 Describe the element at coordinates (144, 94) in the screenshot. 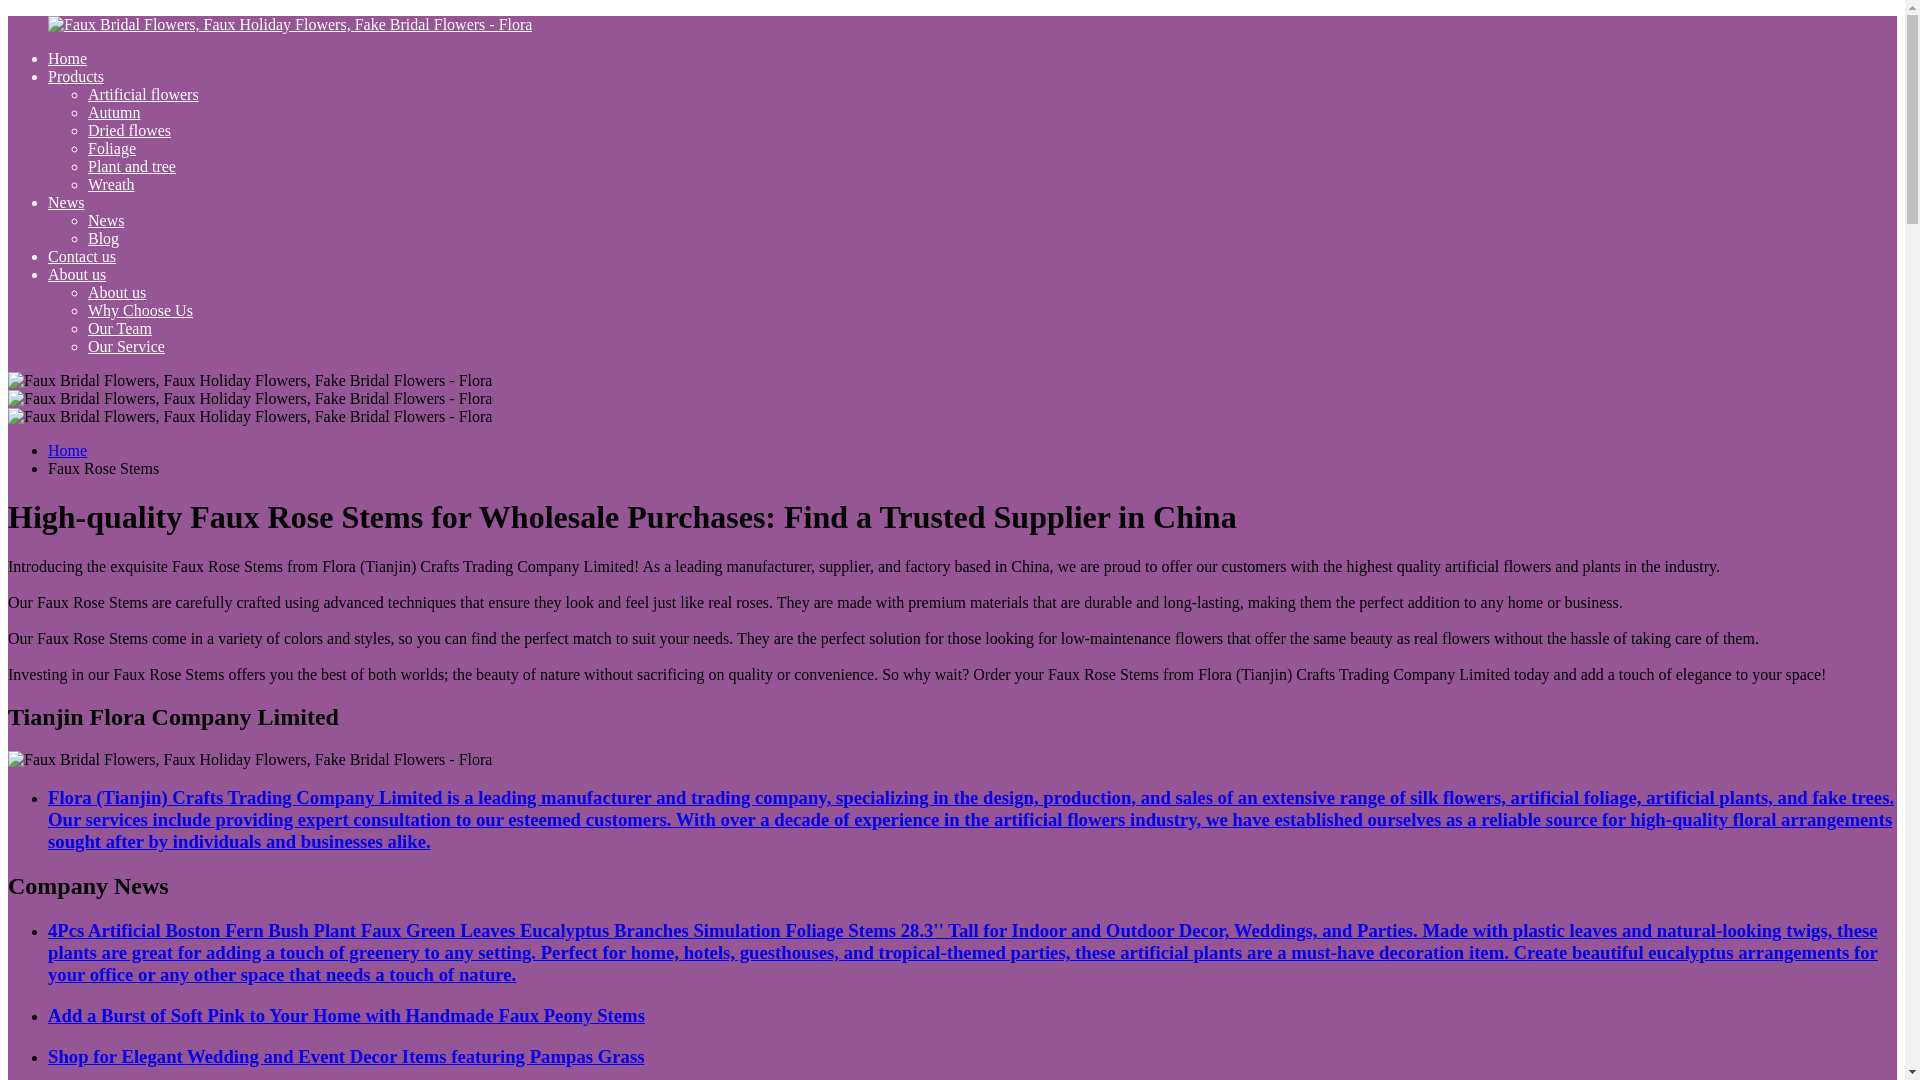

I see `Artificial flowers` at that location.